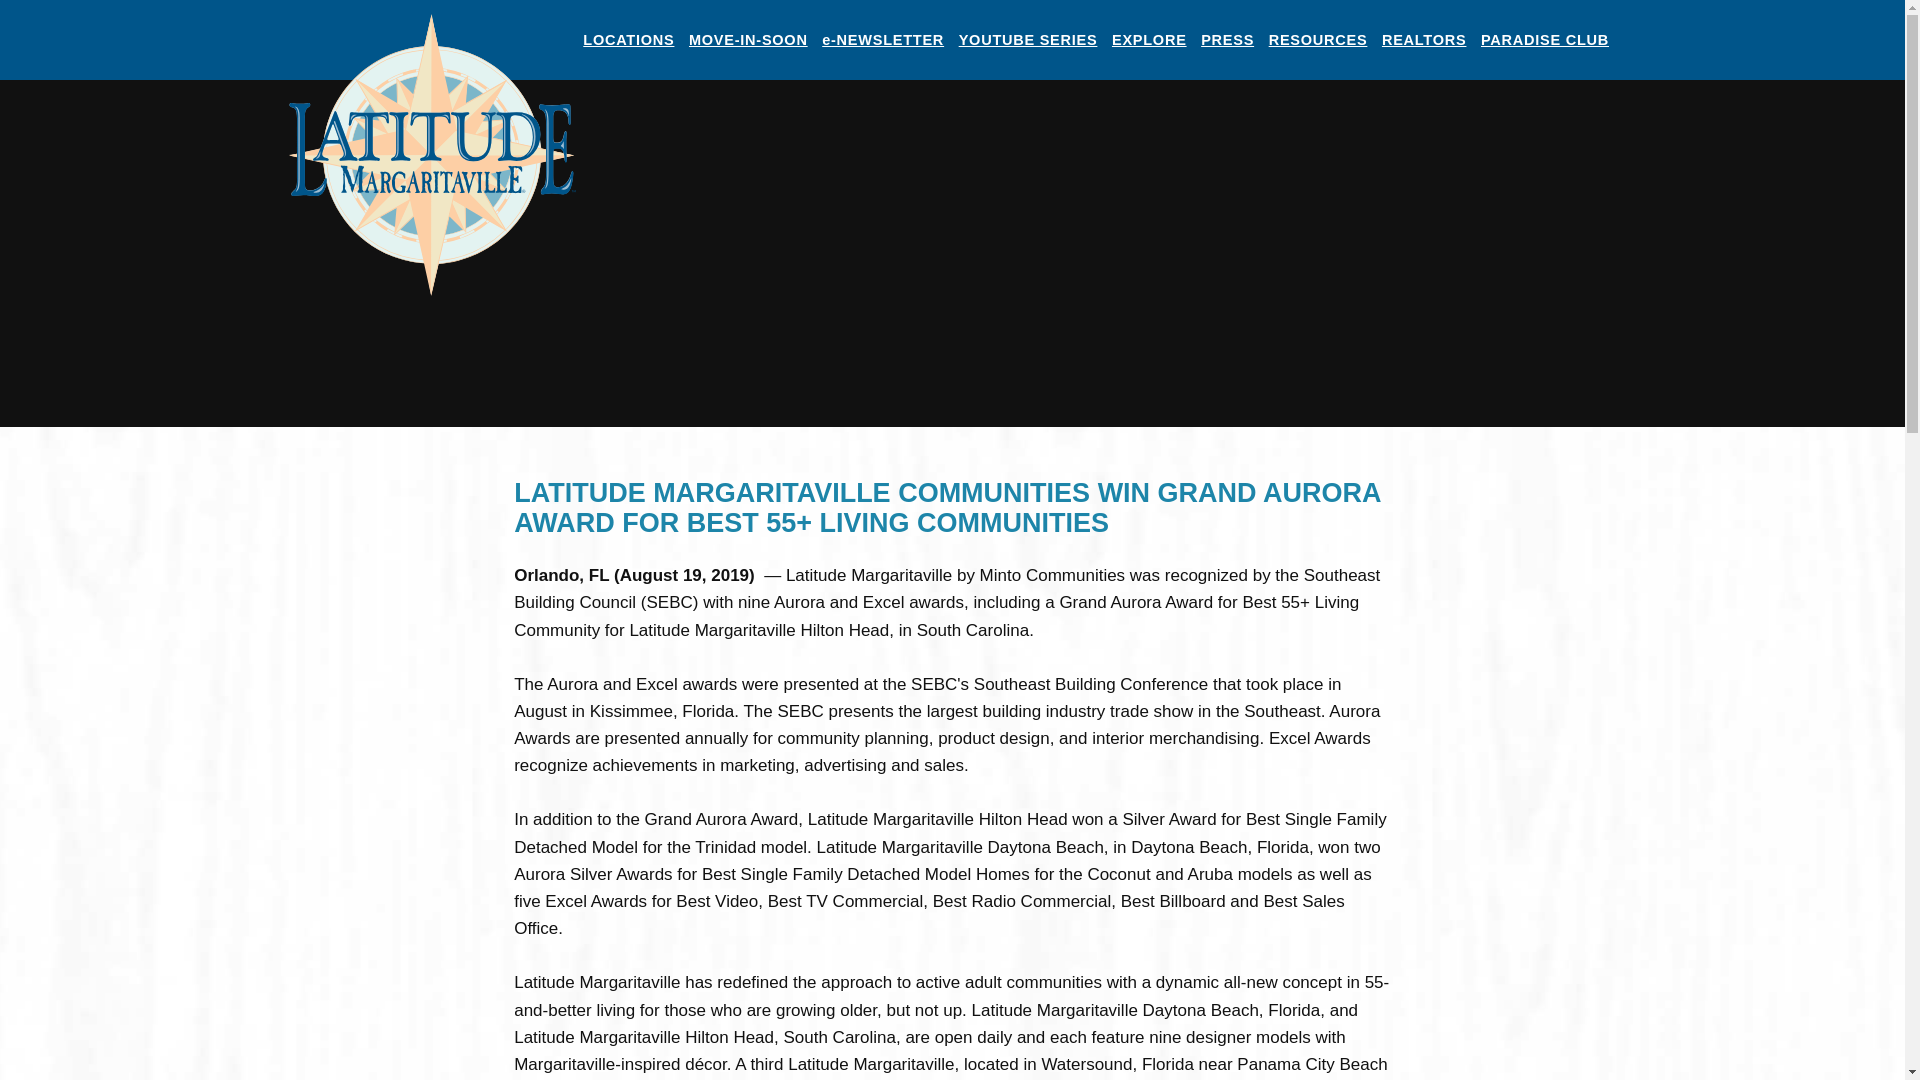 The image size is (1920, 1080). I want to click on REALTORS, so click(1424, 40).